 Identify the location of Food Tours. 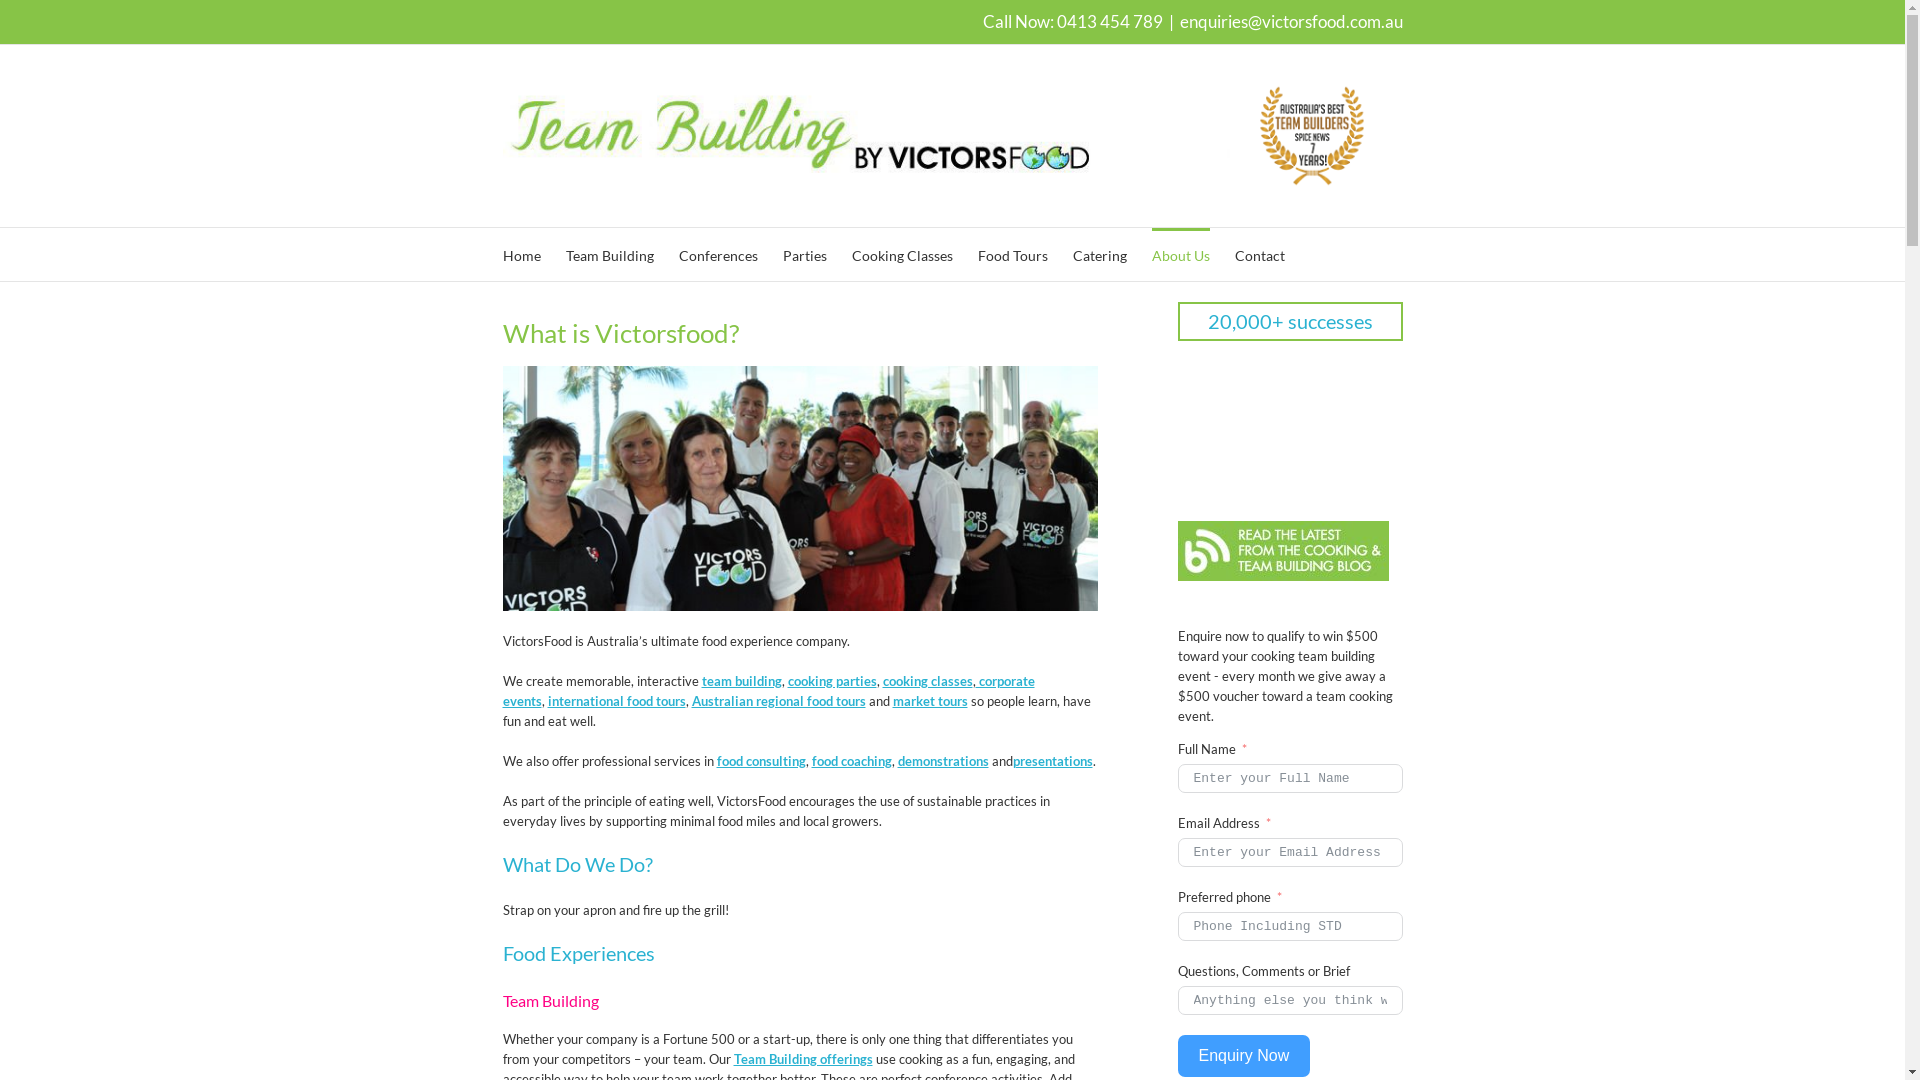
(1013, 254).